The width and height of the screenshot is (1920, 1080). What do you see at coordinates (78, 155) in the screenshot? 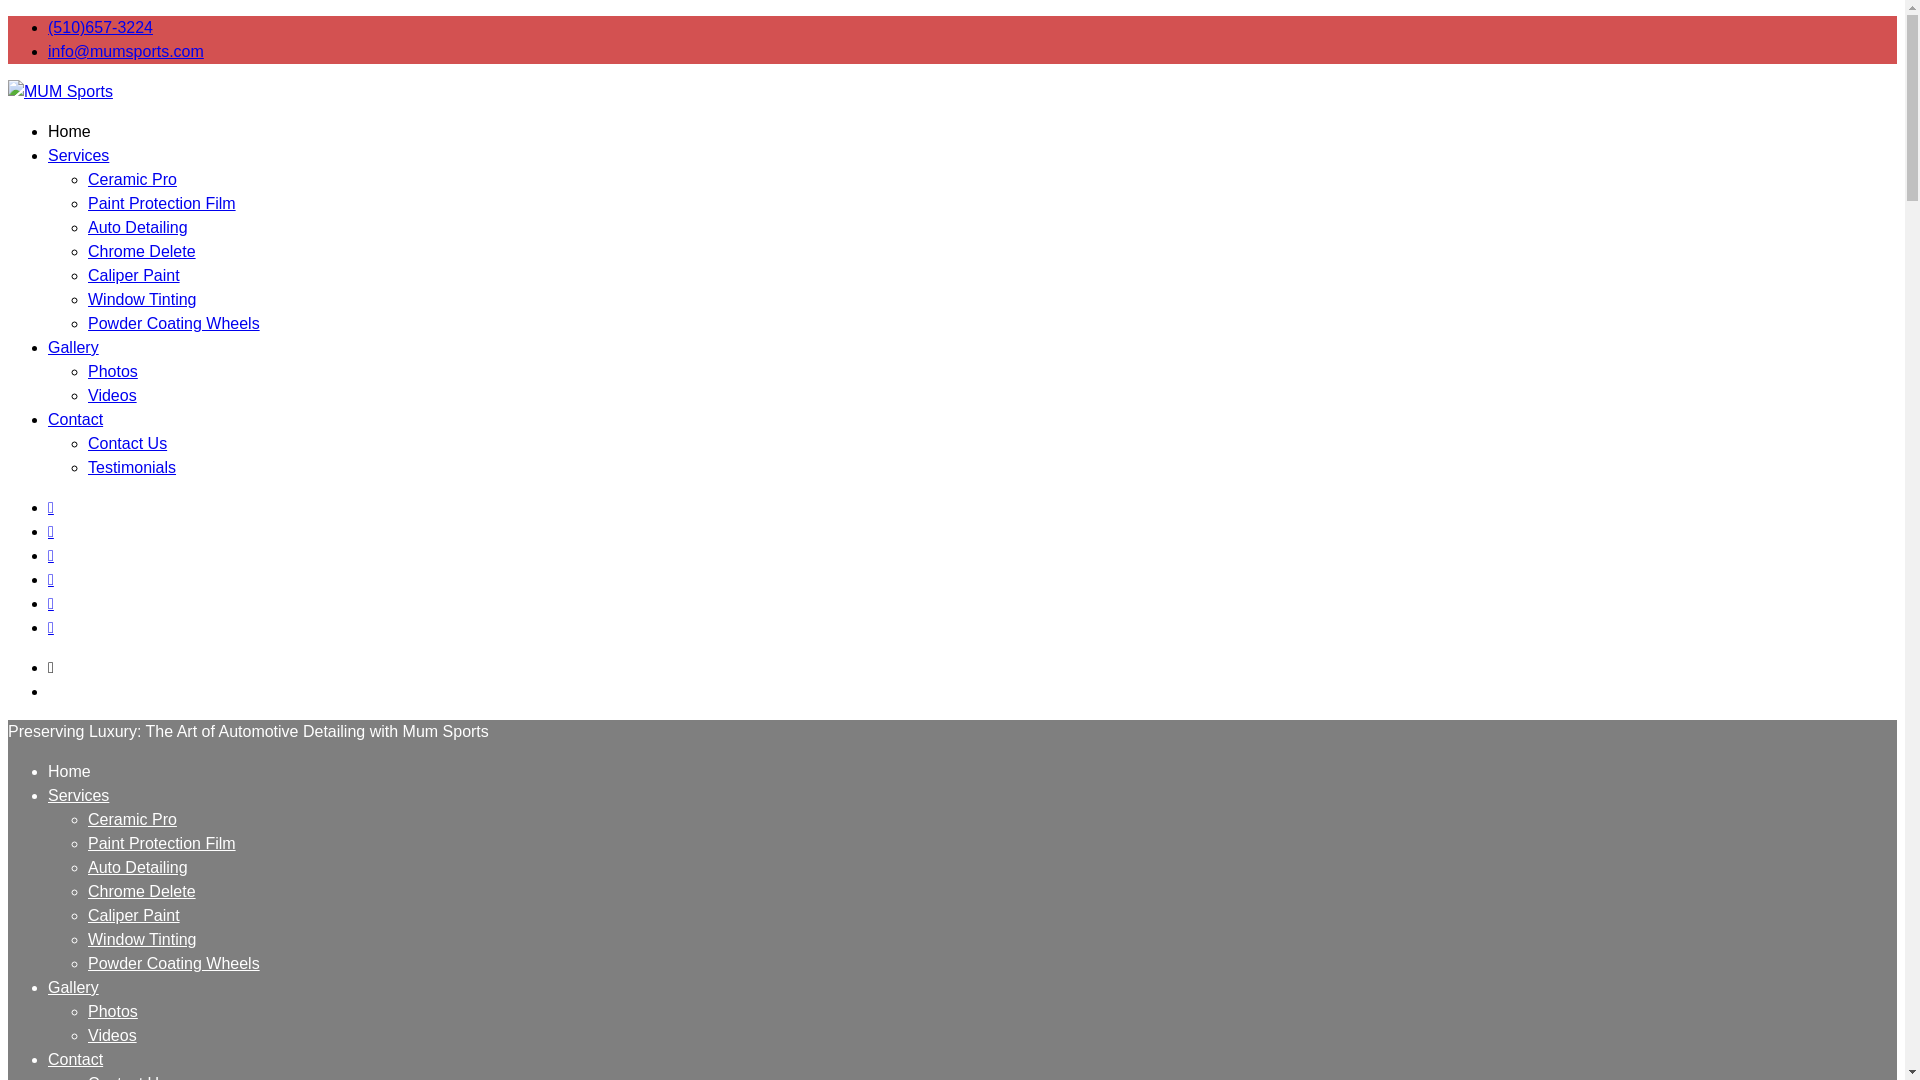
I see `Services` at bounding box center [78, 155].